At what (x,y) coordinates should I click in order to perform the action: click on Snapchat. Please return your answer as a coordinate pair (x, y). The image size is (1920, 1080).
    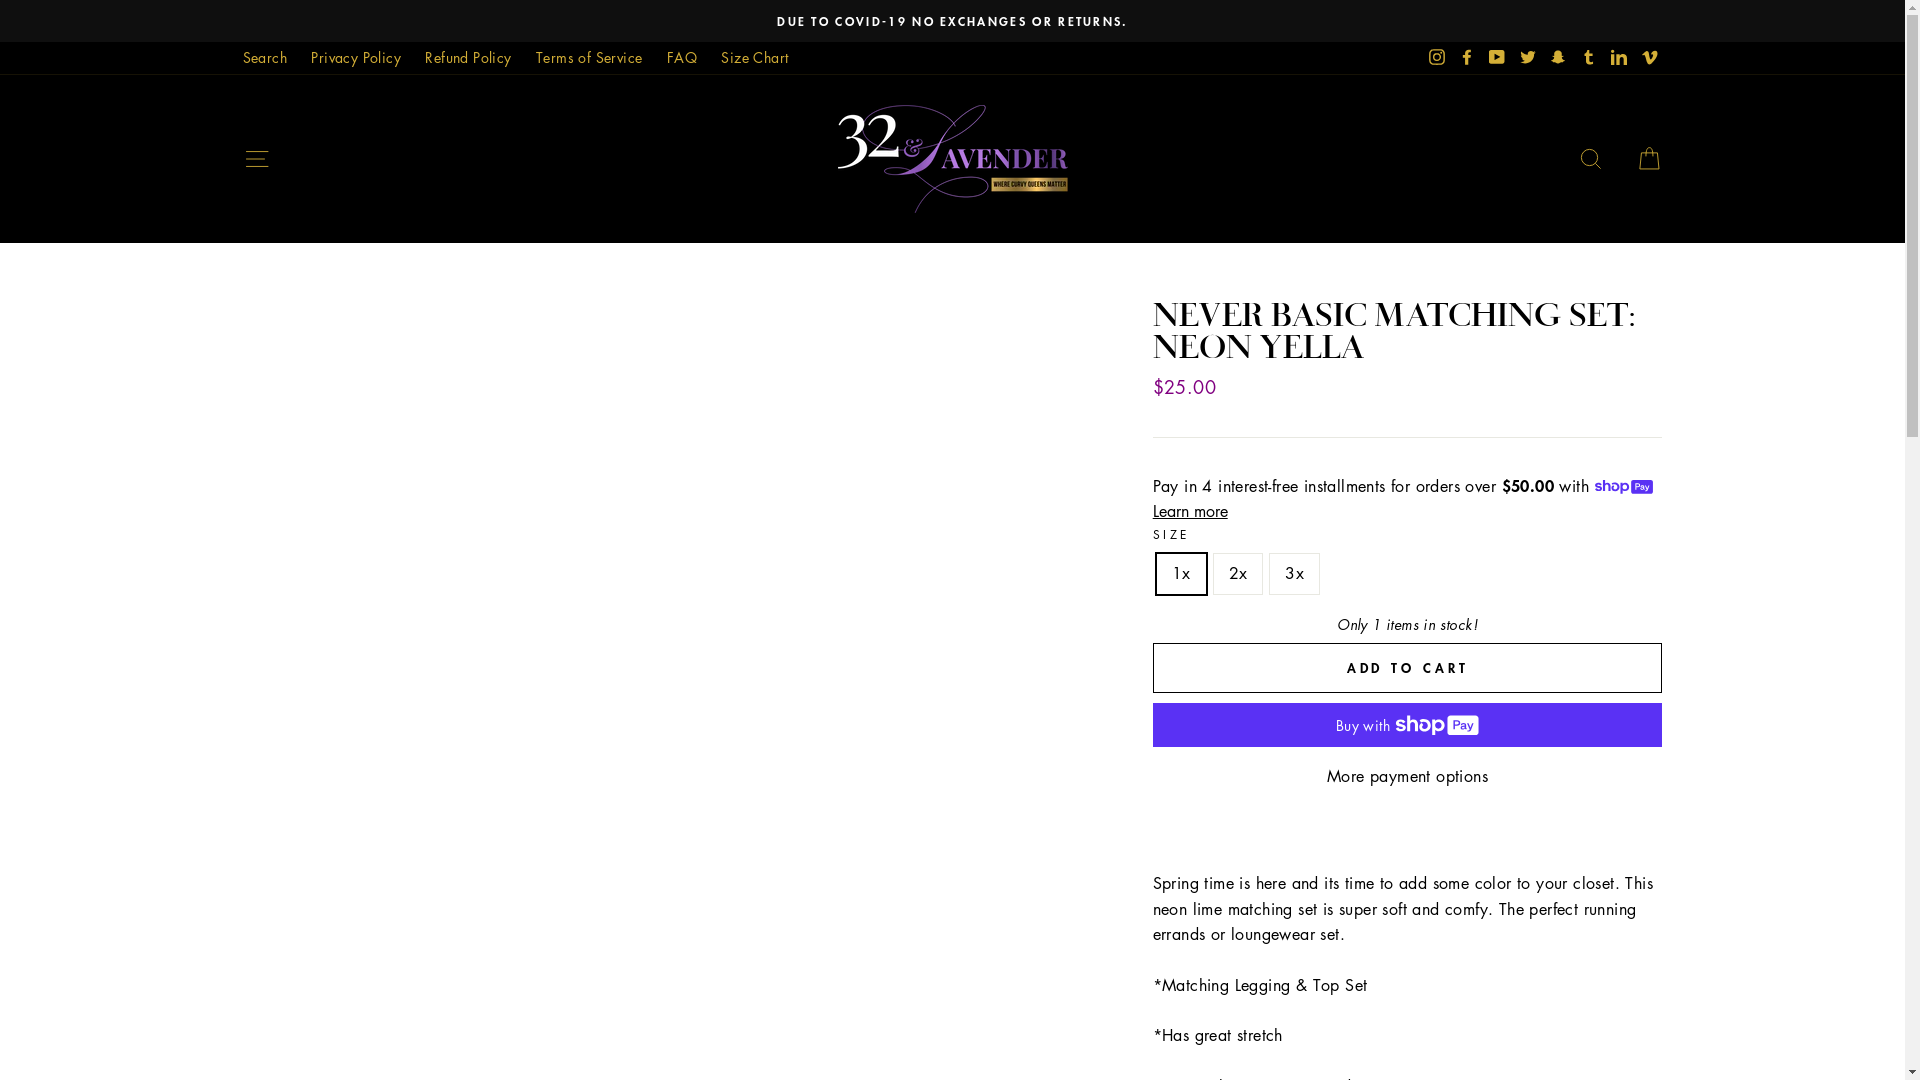
    Looking at the image, I should click on (1558, 58).